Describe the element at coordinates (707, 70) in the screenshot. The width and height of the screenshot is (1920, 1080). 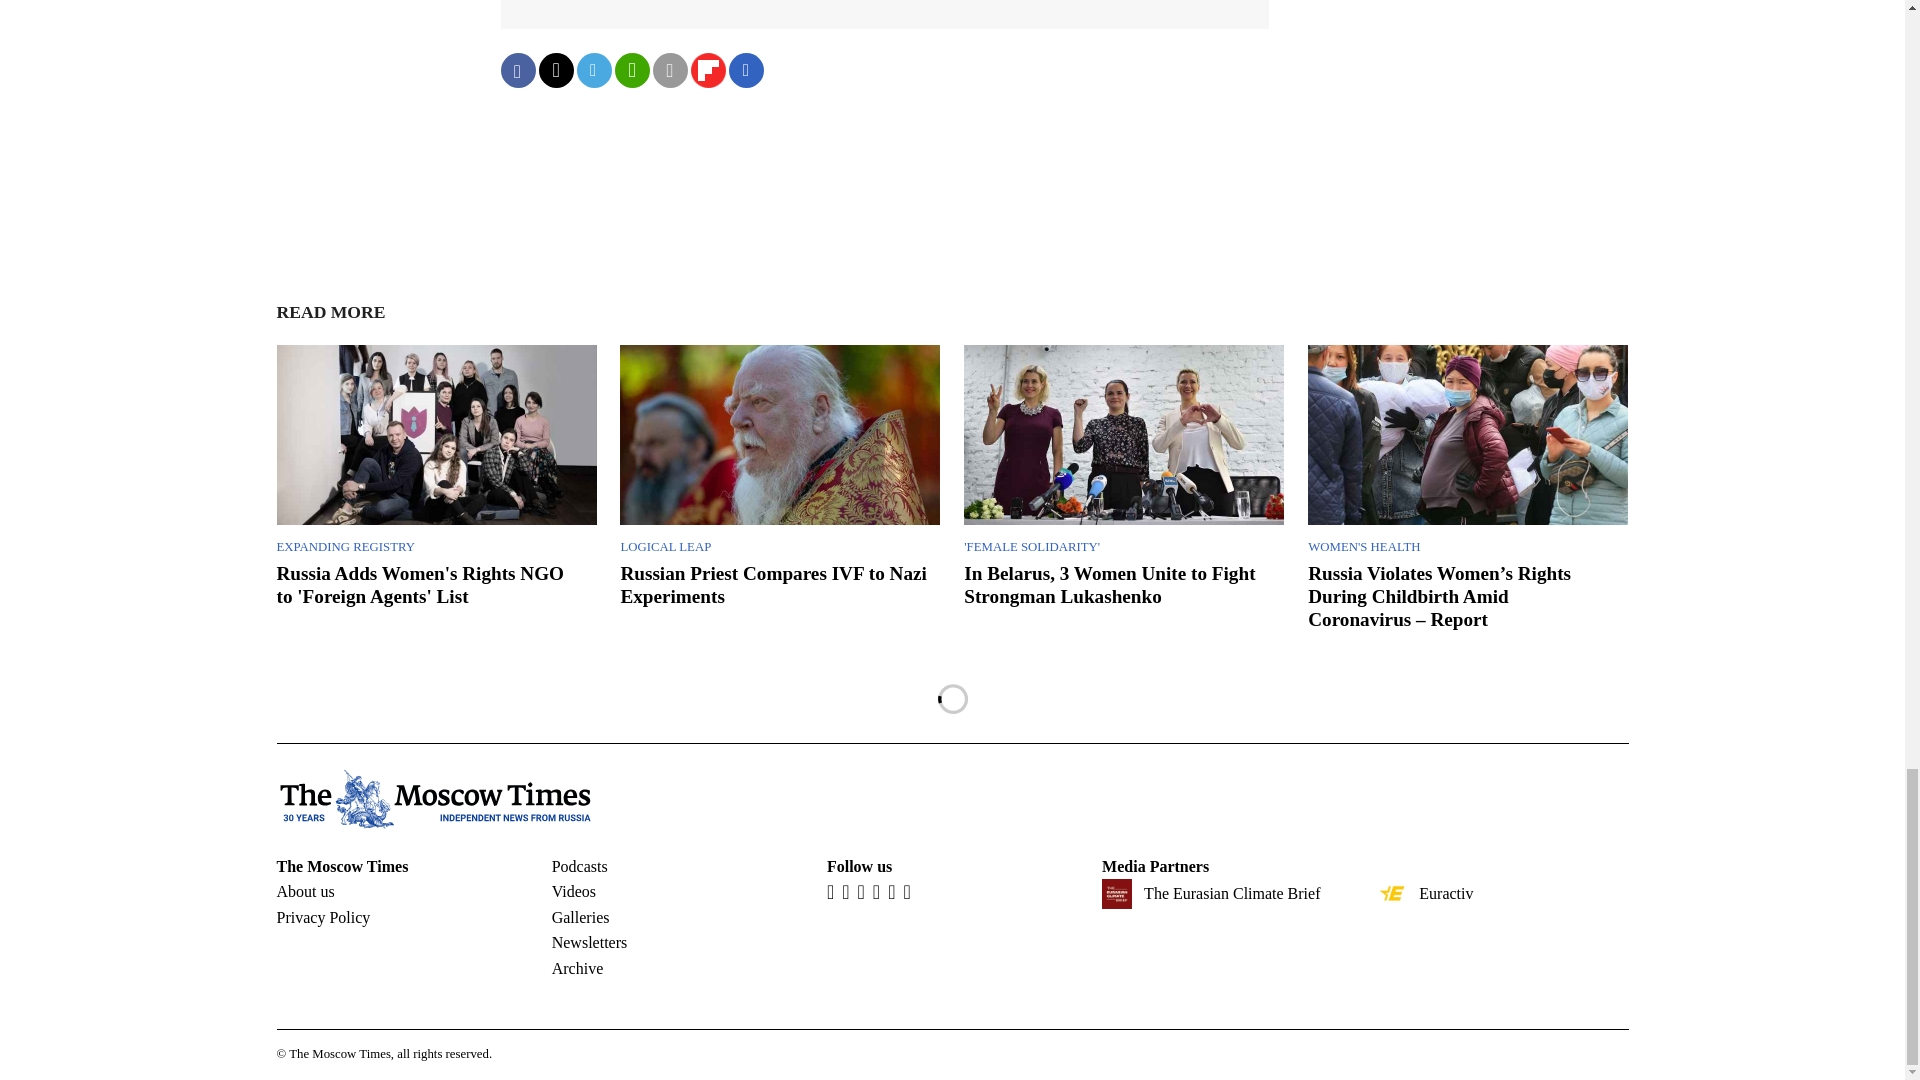
I see `Share on Flipboard` at that location.